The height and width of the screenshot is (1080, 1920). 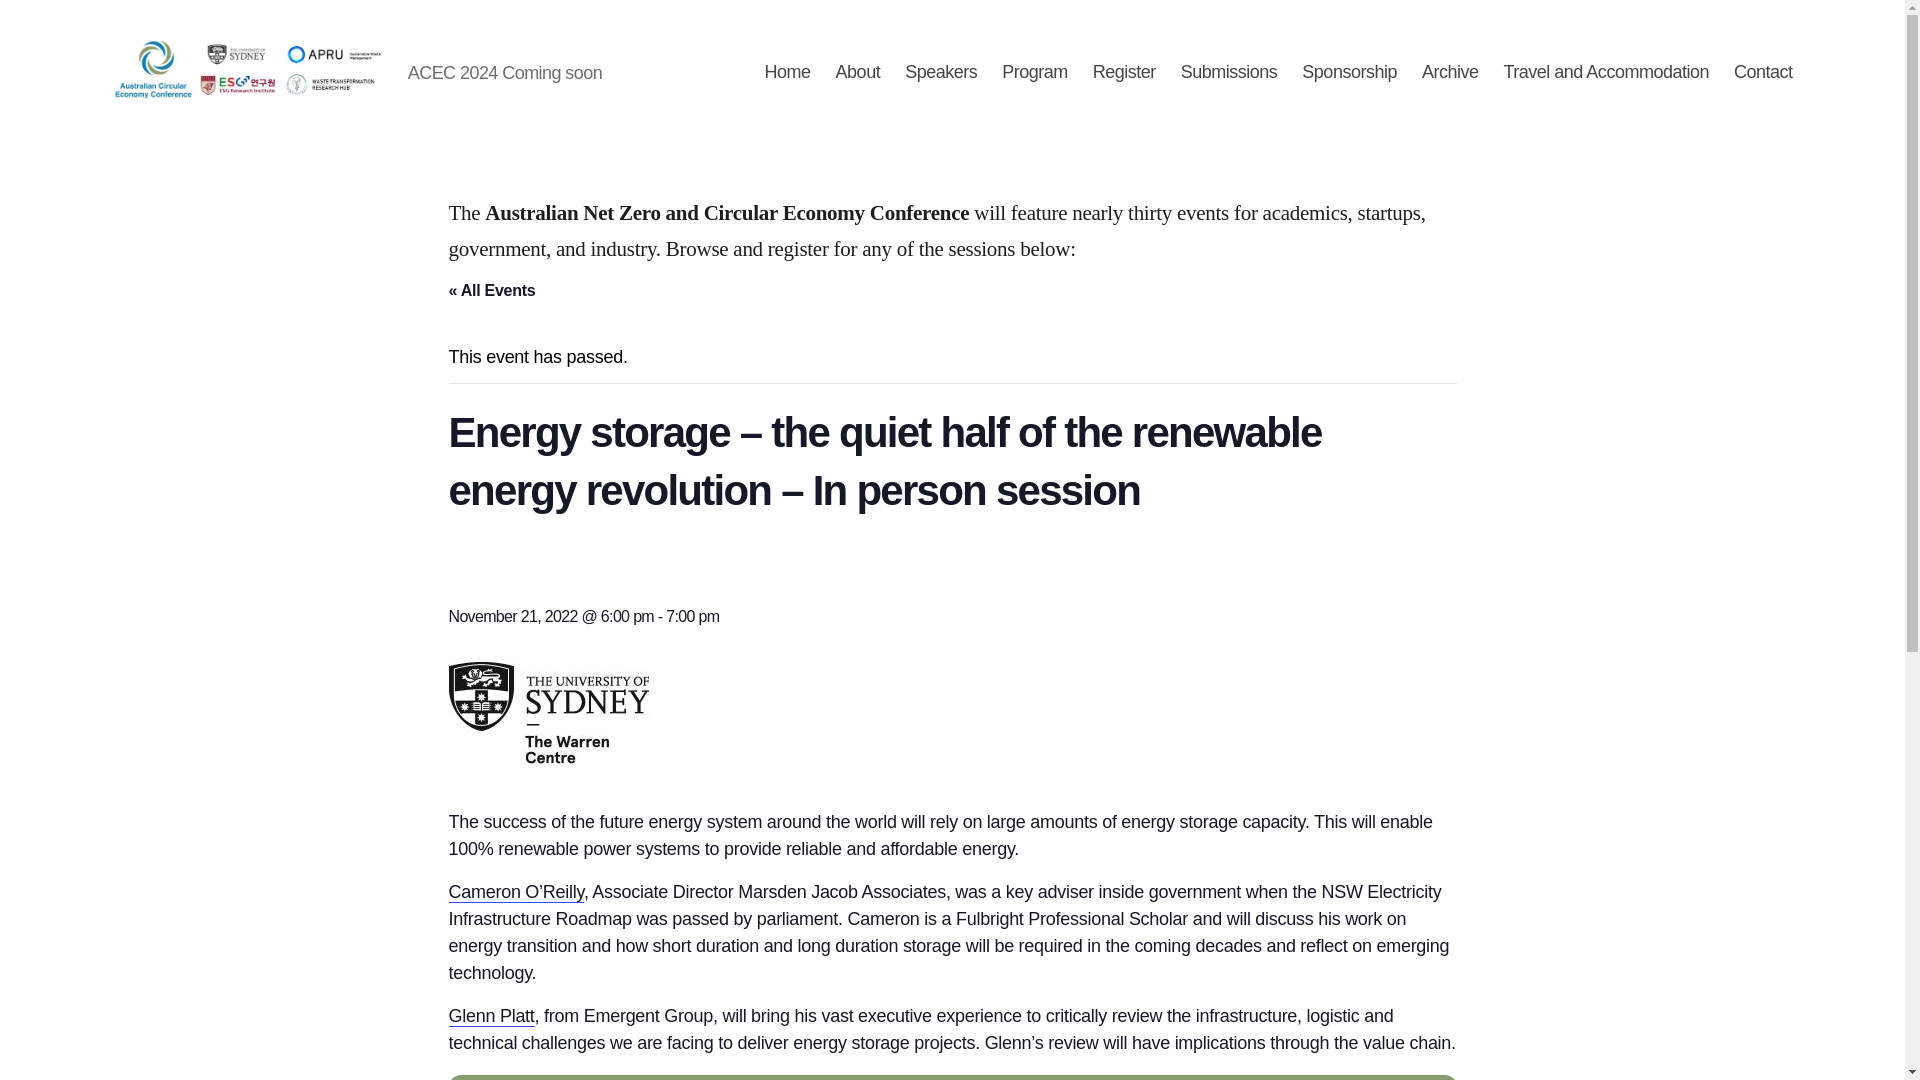 I want to click on Sponsorship, so click(x=1349, y=72).